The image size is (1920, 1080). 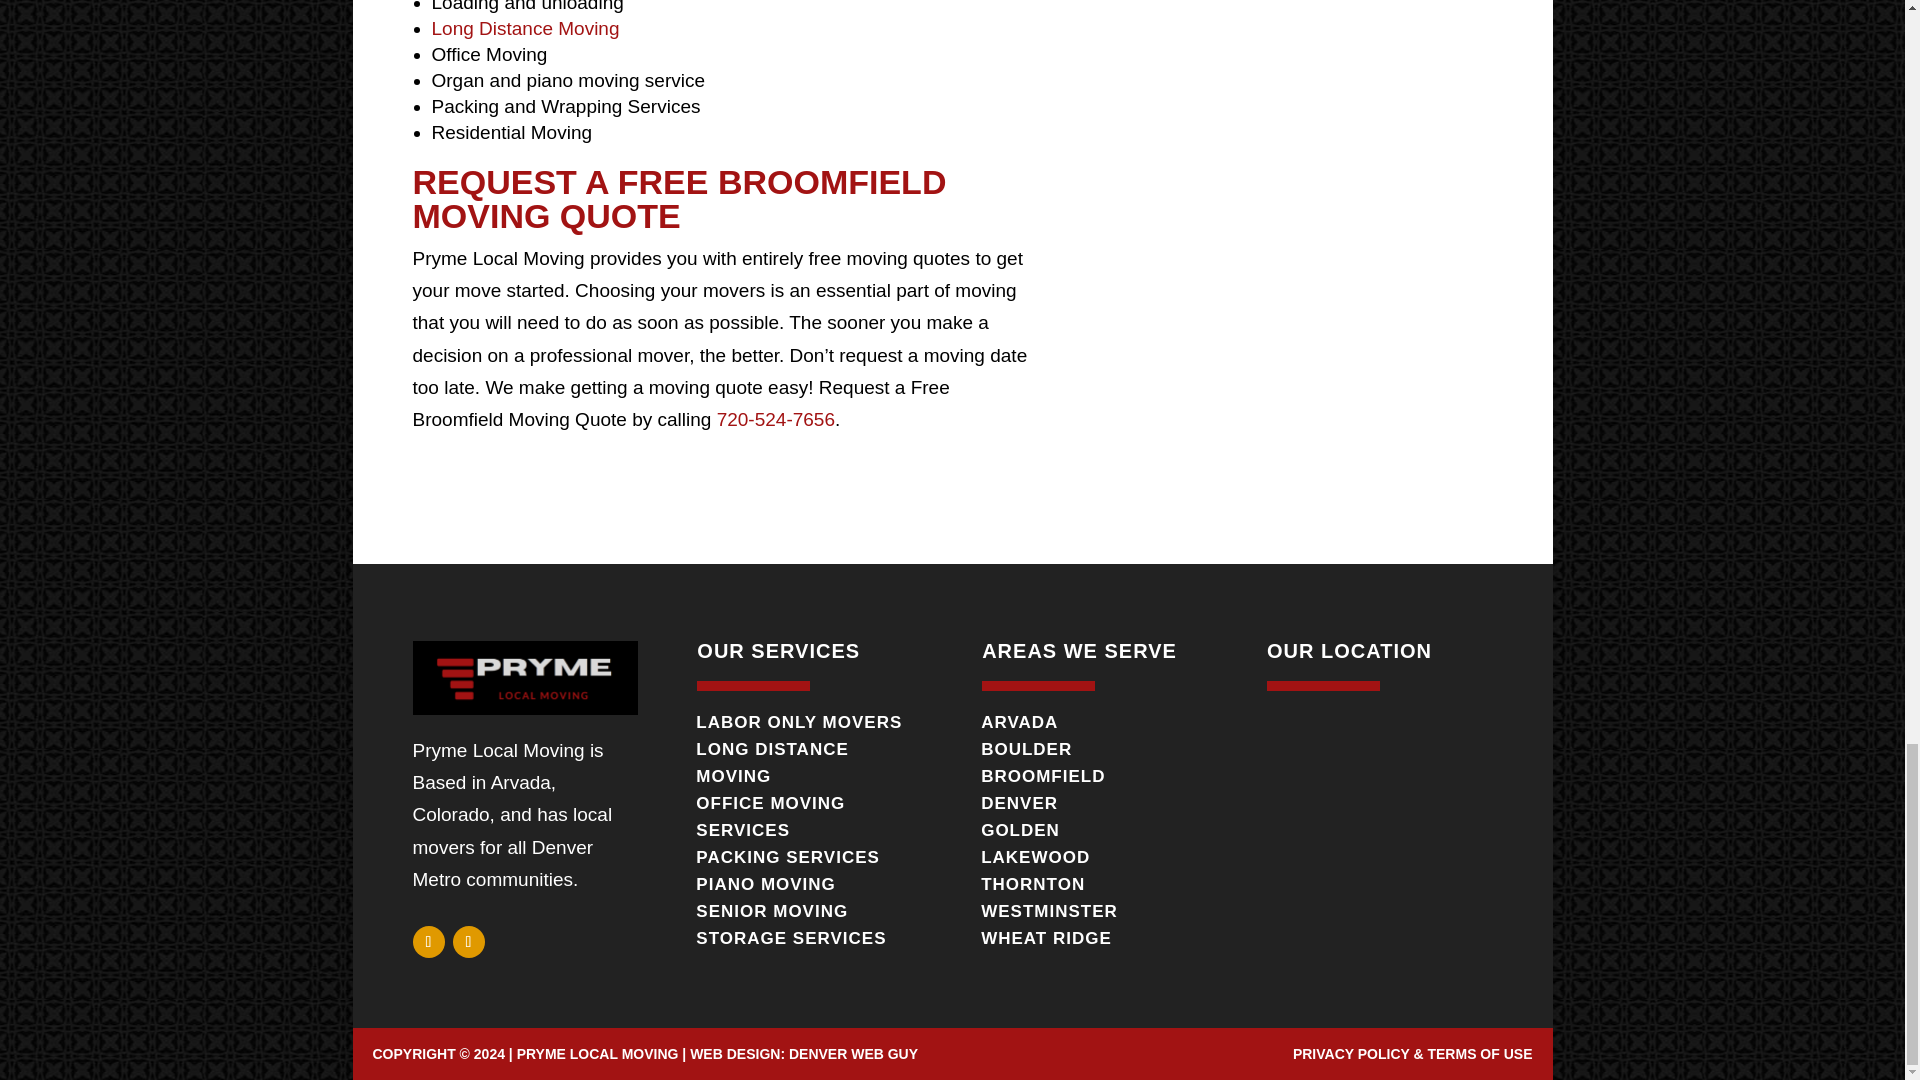 What do you see at coordinates (467, 941) in the screenshot?
I see `Follow on WhatsApp` at bounding box center [467, 941].